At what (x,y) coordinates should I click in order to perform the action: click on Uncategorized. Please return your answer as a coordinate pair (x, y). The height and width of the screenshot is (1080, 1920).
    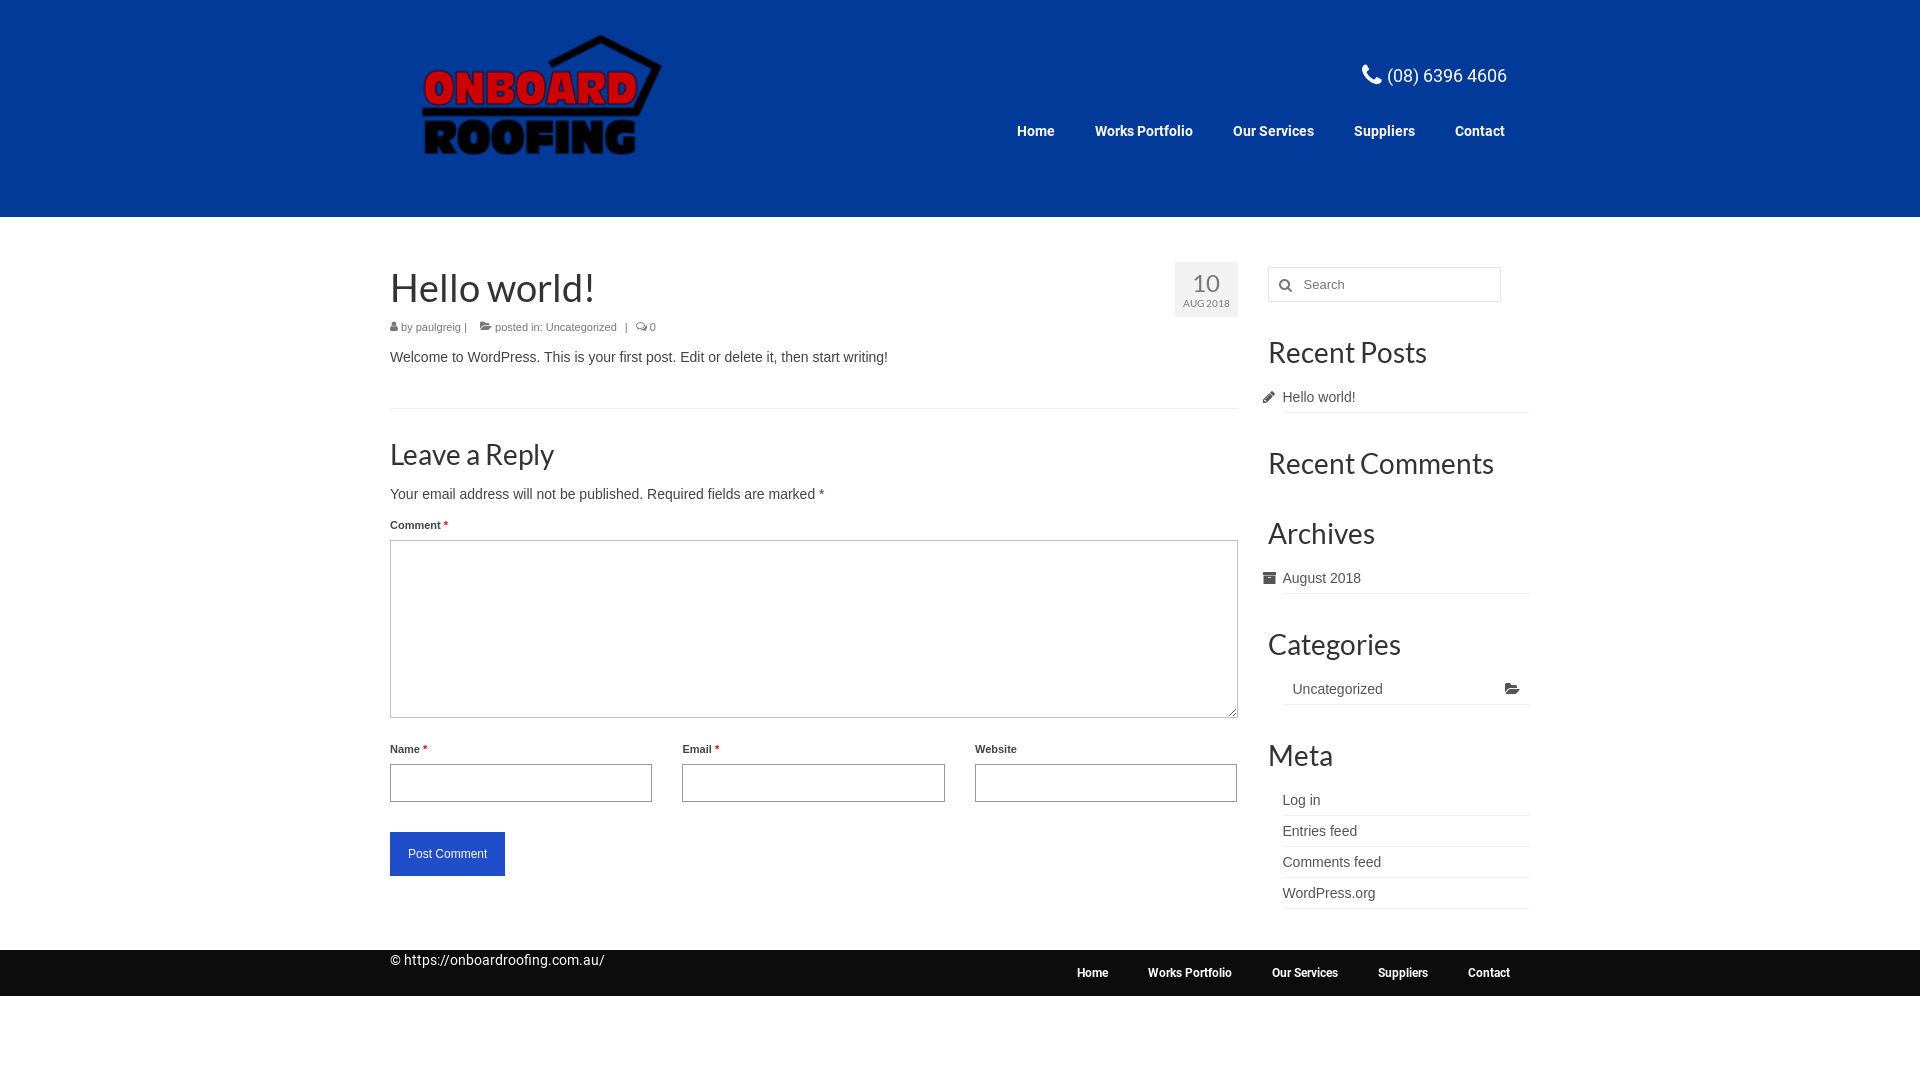
    Looking at the image, I should click on (1406, 690).